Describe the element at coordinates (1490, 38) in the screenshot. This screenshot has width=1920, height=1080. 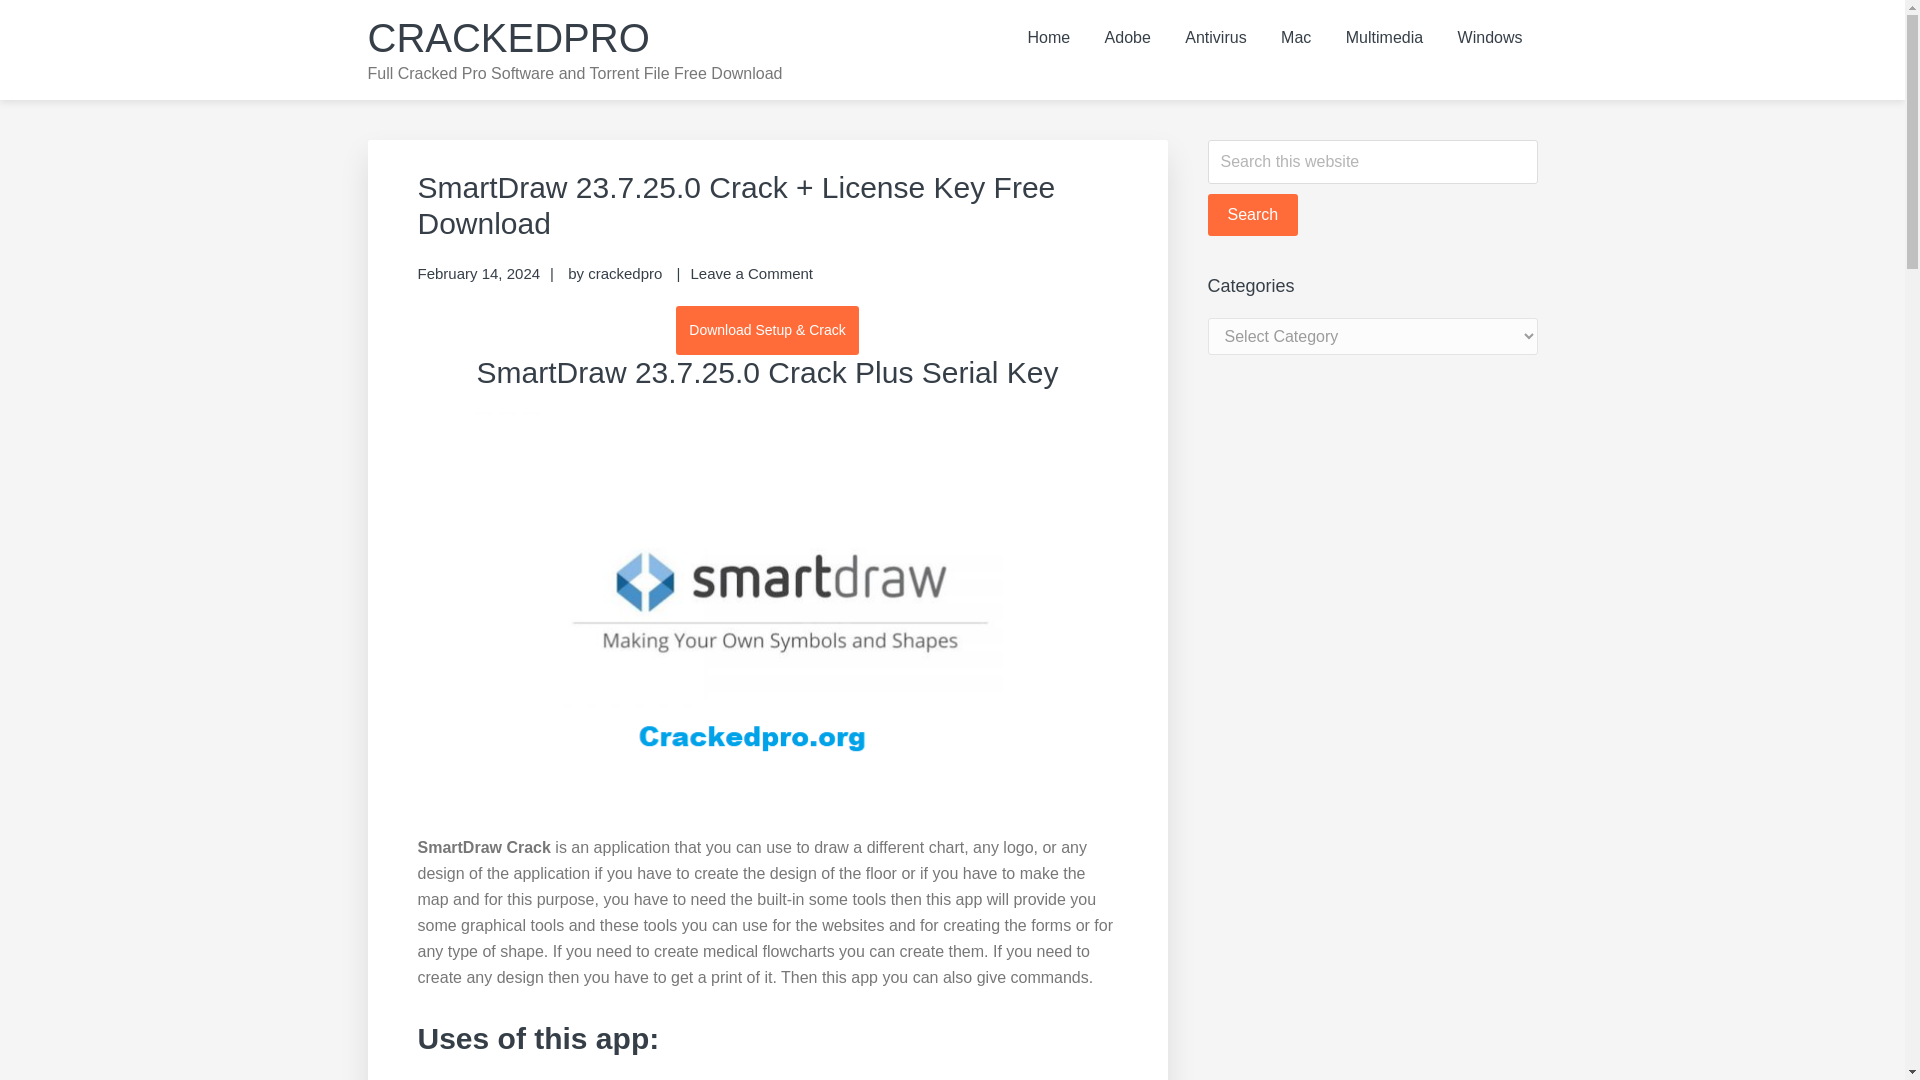
I see `Windows` at that location.